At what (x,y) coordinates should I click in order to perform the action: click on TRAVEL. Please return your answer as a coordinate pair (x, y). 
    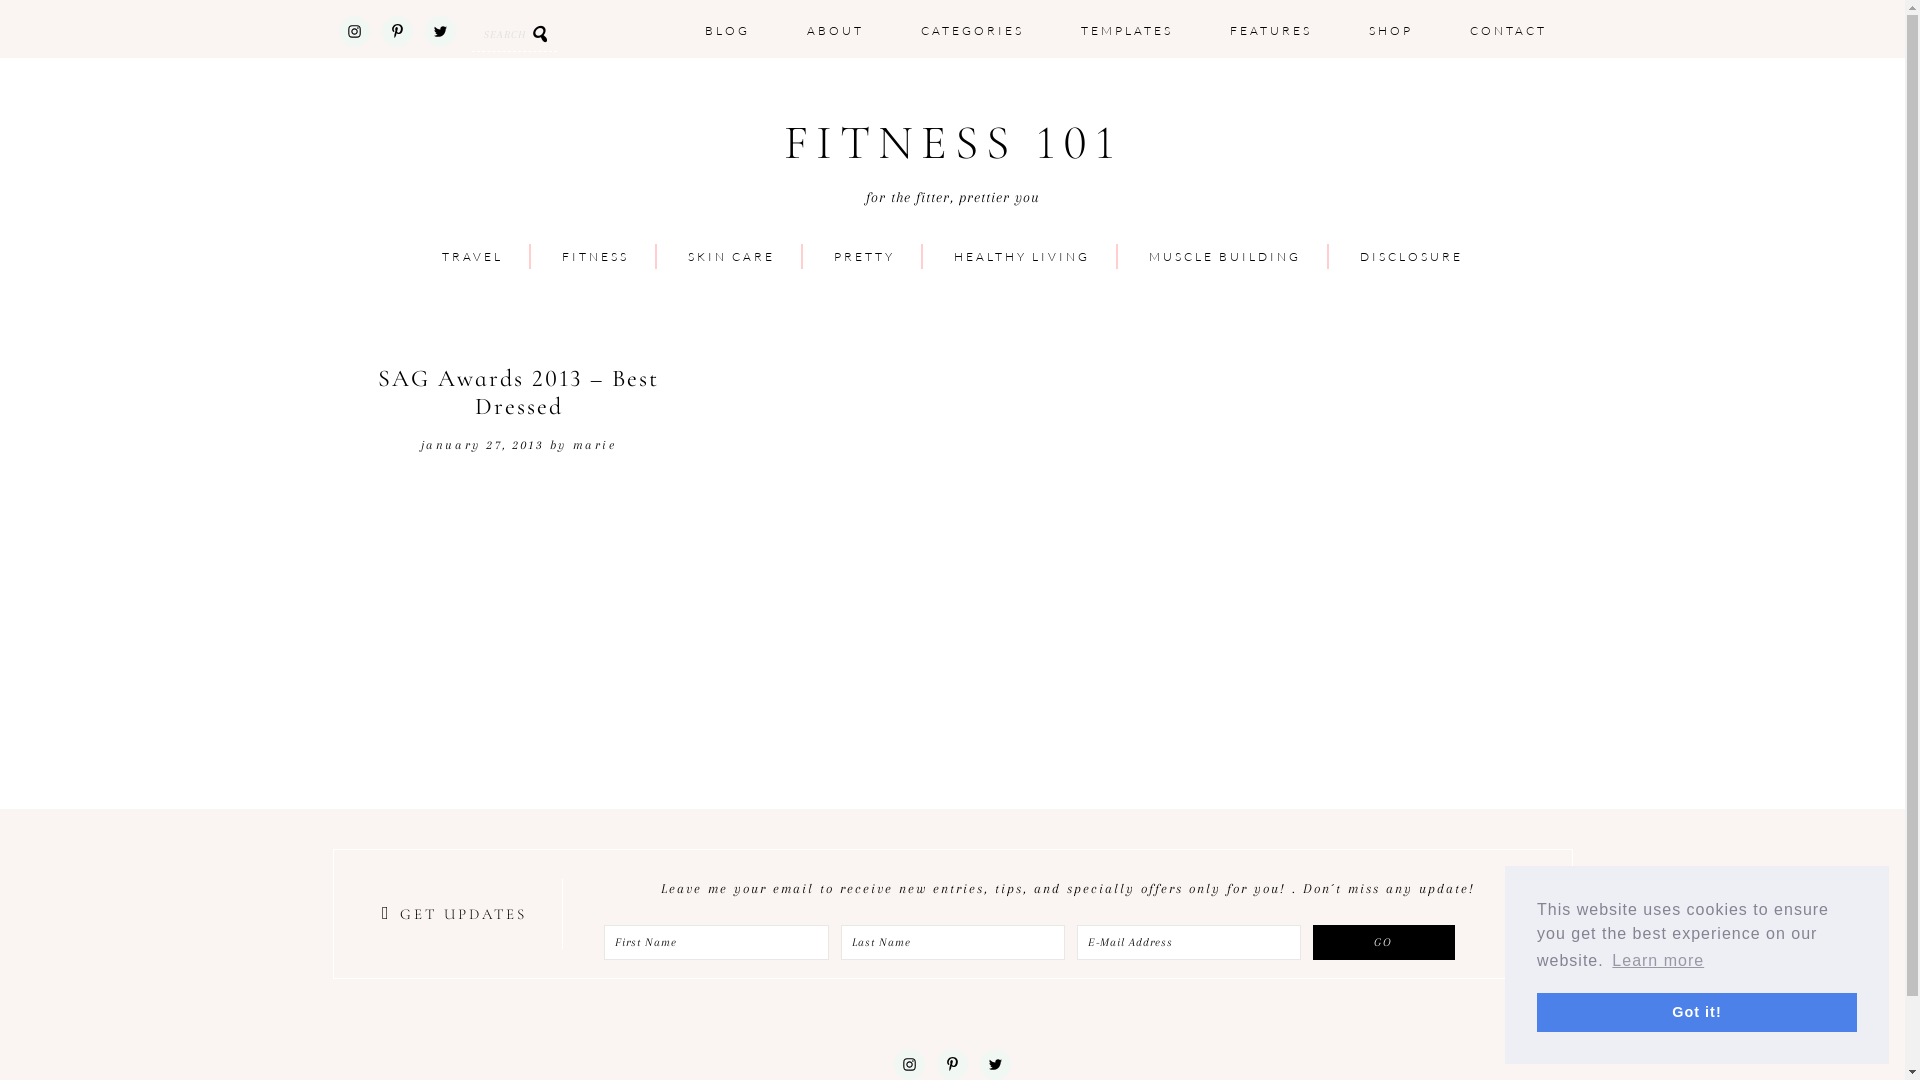
    Looking at the image, I should click on (472, 257).